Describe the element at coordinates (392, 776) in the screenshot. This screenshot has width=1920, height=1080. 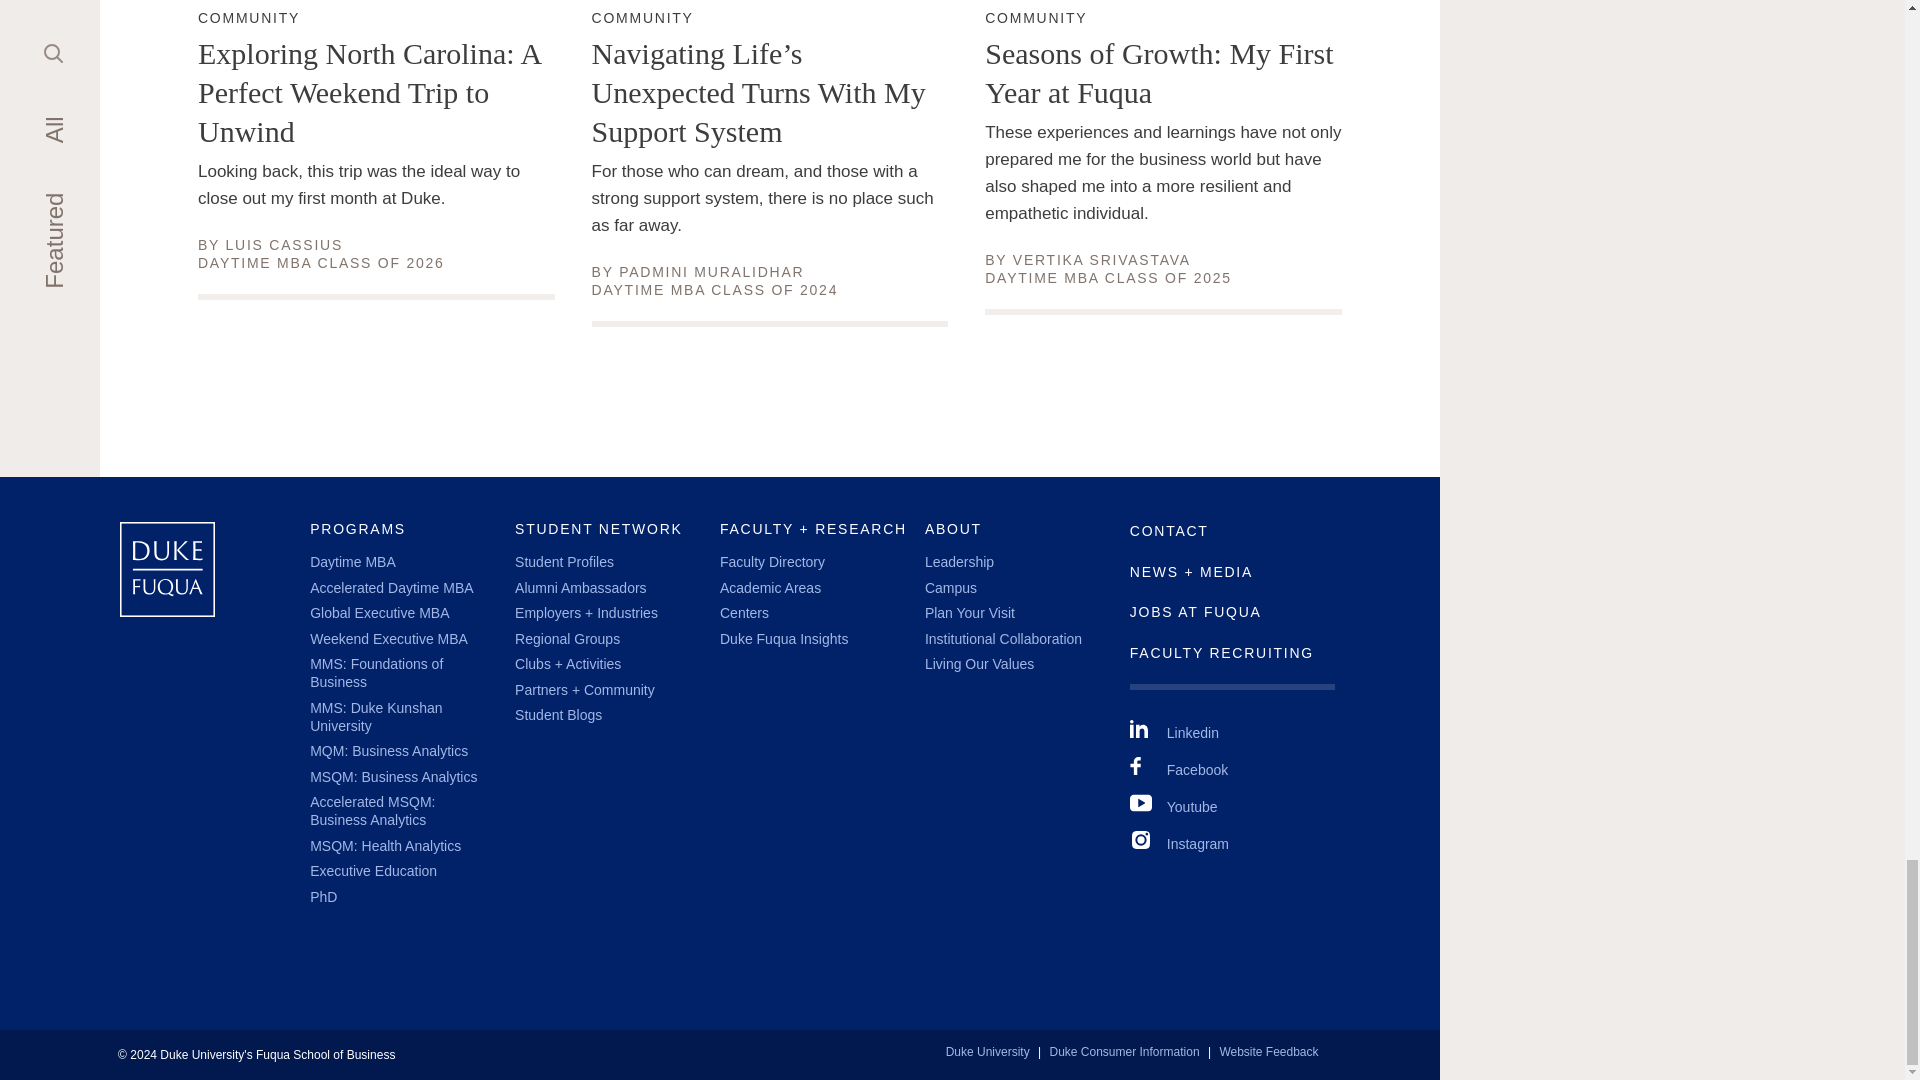
I see `Accelerated Daytime MBA` at that location.